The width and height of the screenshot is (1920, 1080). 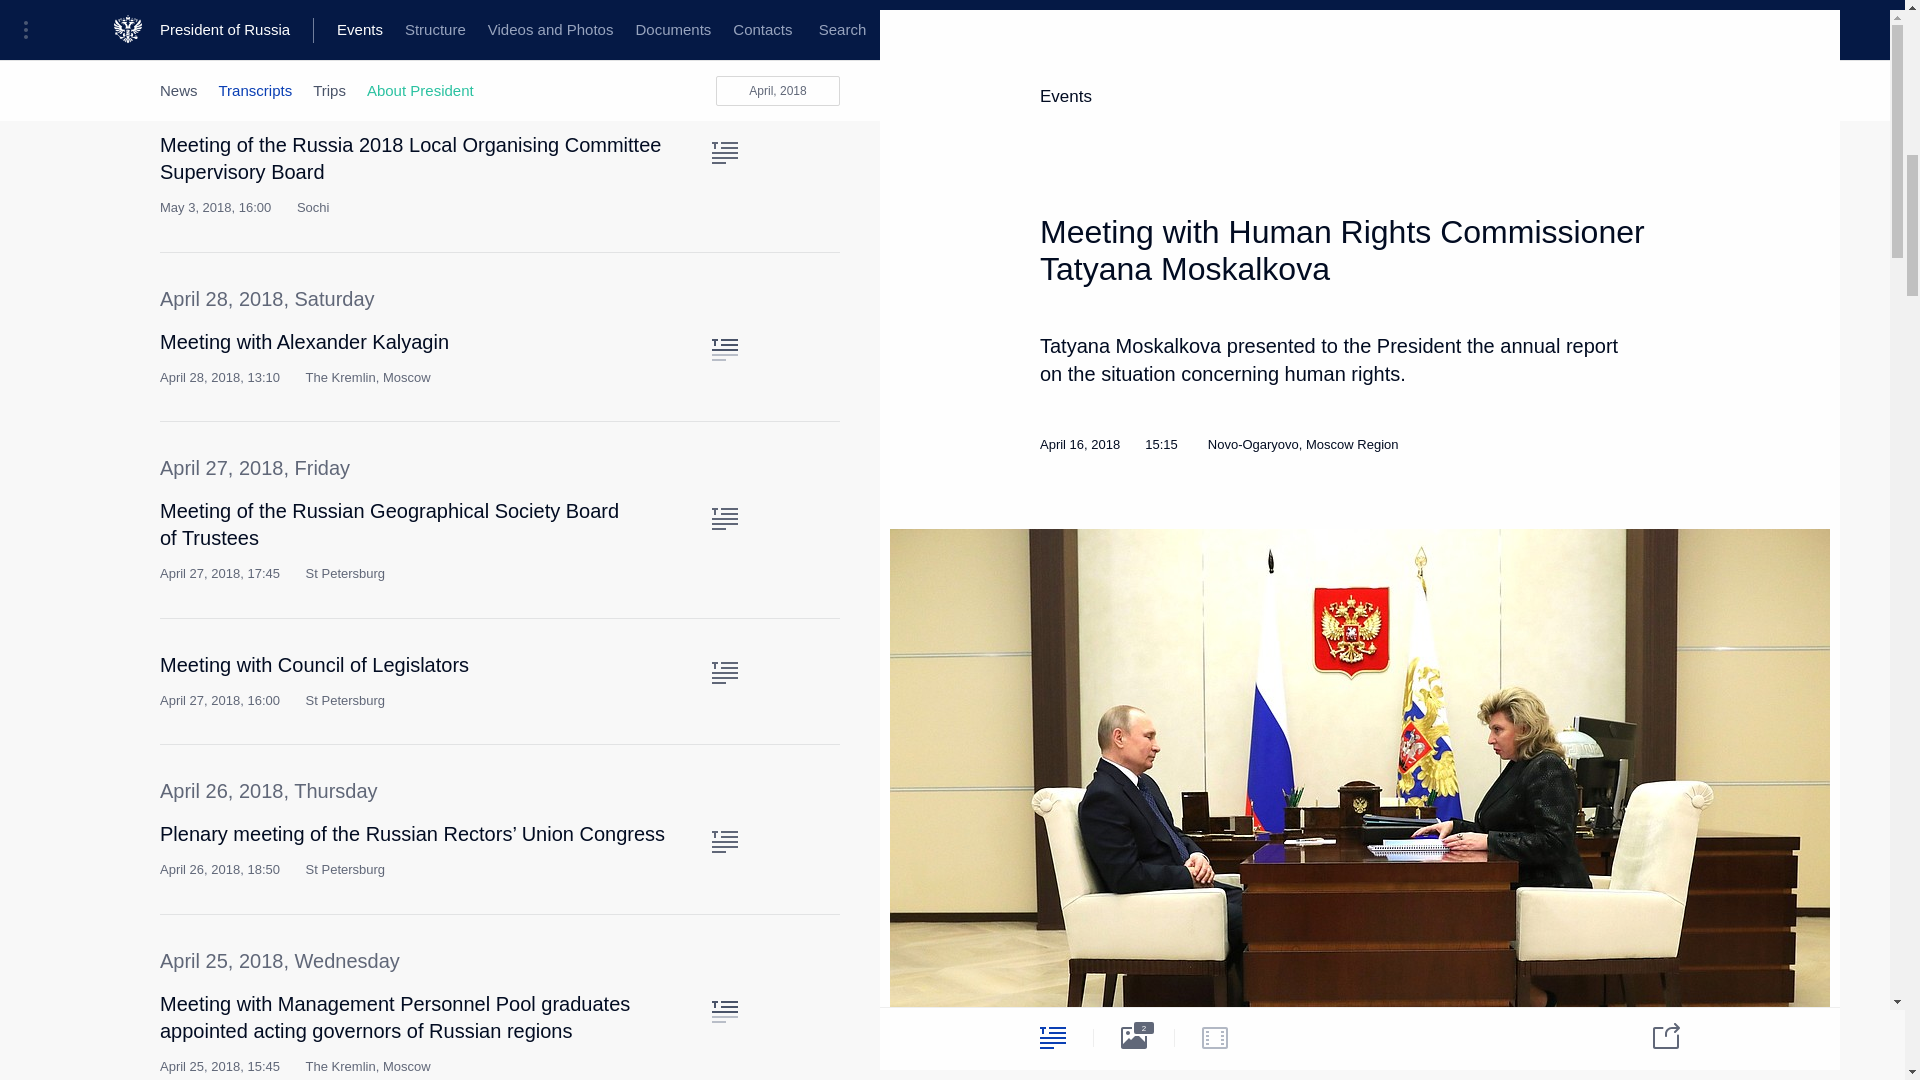 What do you see at coordinates (724, 350) in the screenshot?
I see `Text of the article` at bounding box center [724, 350].